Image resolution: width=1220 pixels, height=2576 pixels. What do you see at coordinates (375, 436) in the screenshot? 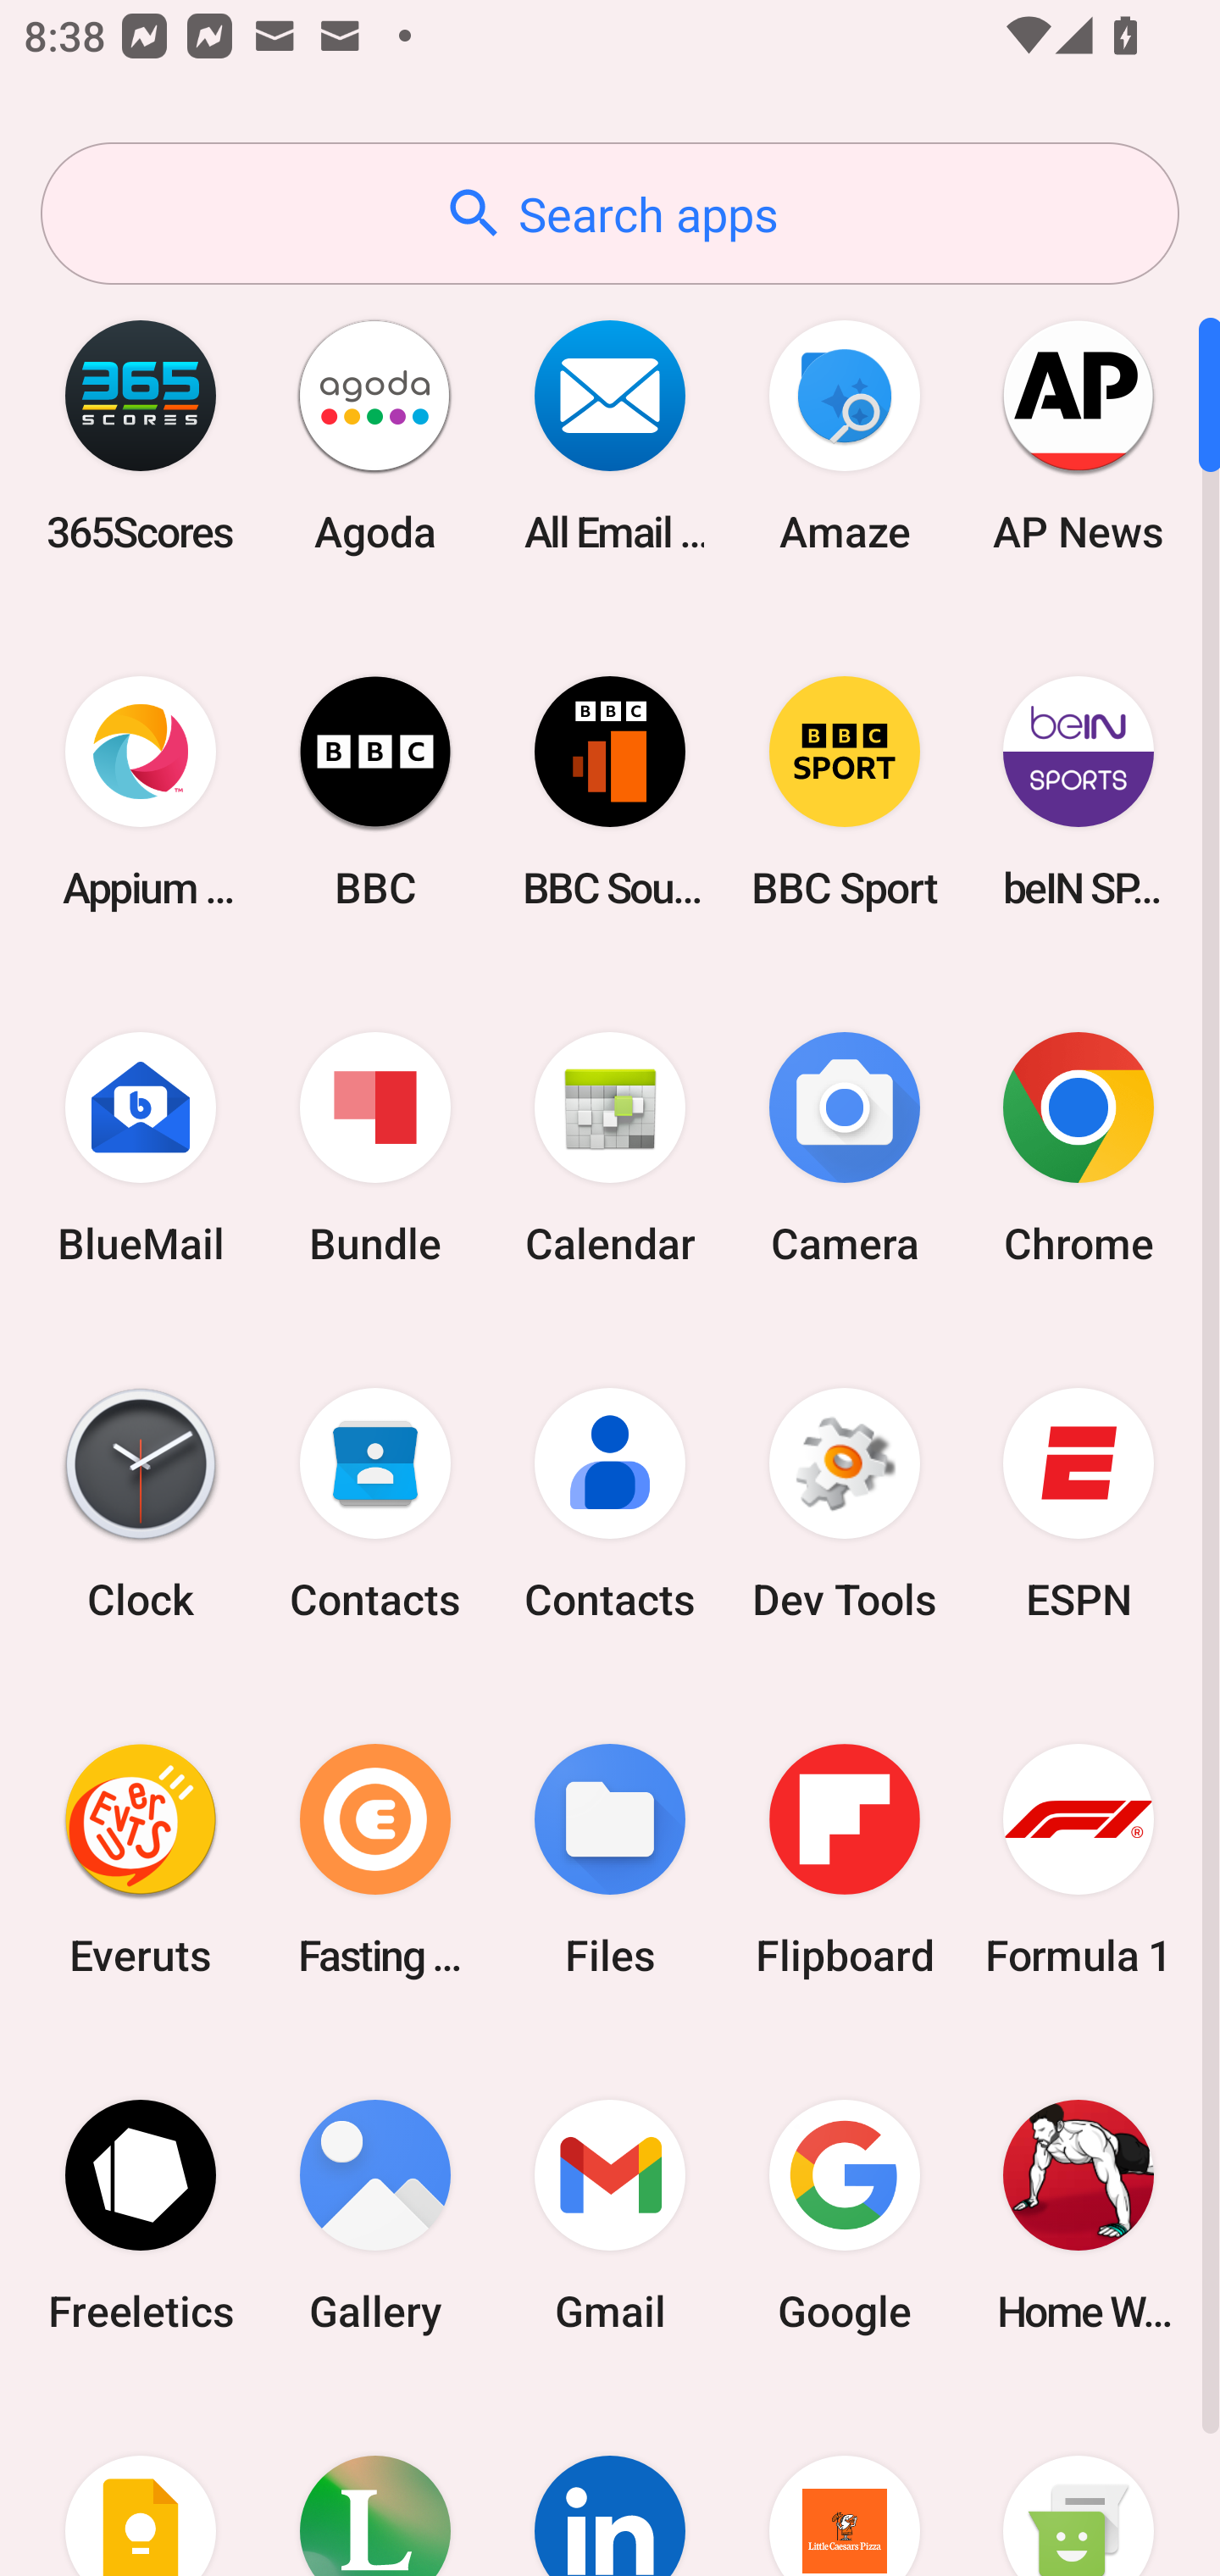
I see `Agoda` at bounding box center [375, 436].